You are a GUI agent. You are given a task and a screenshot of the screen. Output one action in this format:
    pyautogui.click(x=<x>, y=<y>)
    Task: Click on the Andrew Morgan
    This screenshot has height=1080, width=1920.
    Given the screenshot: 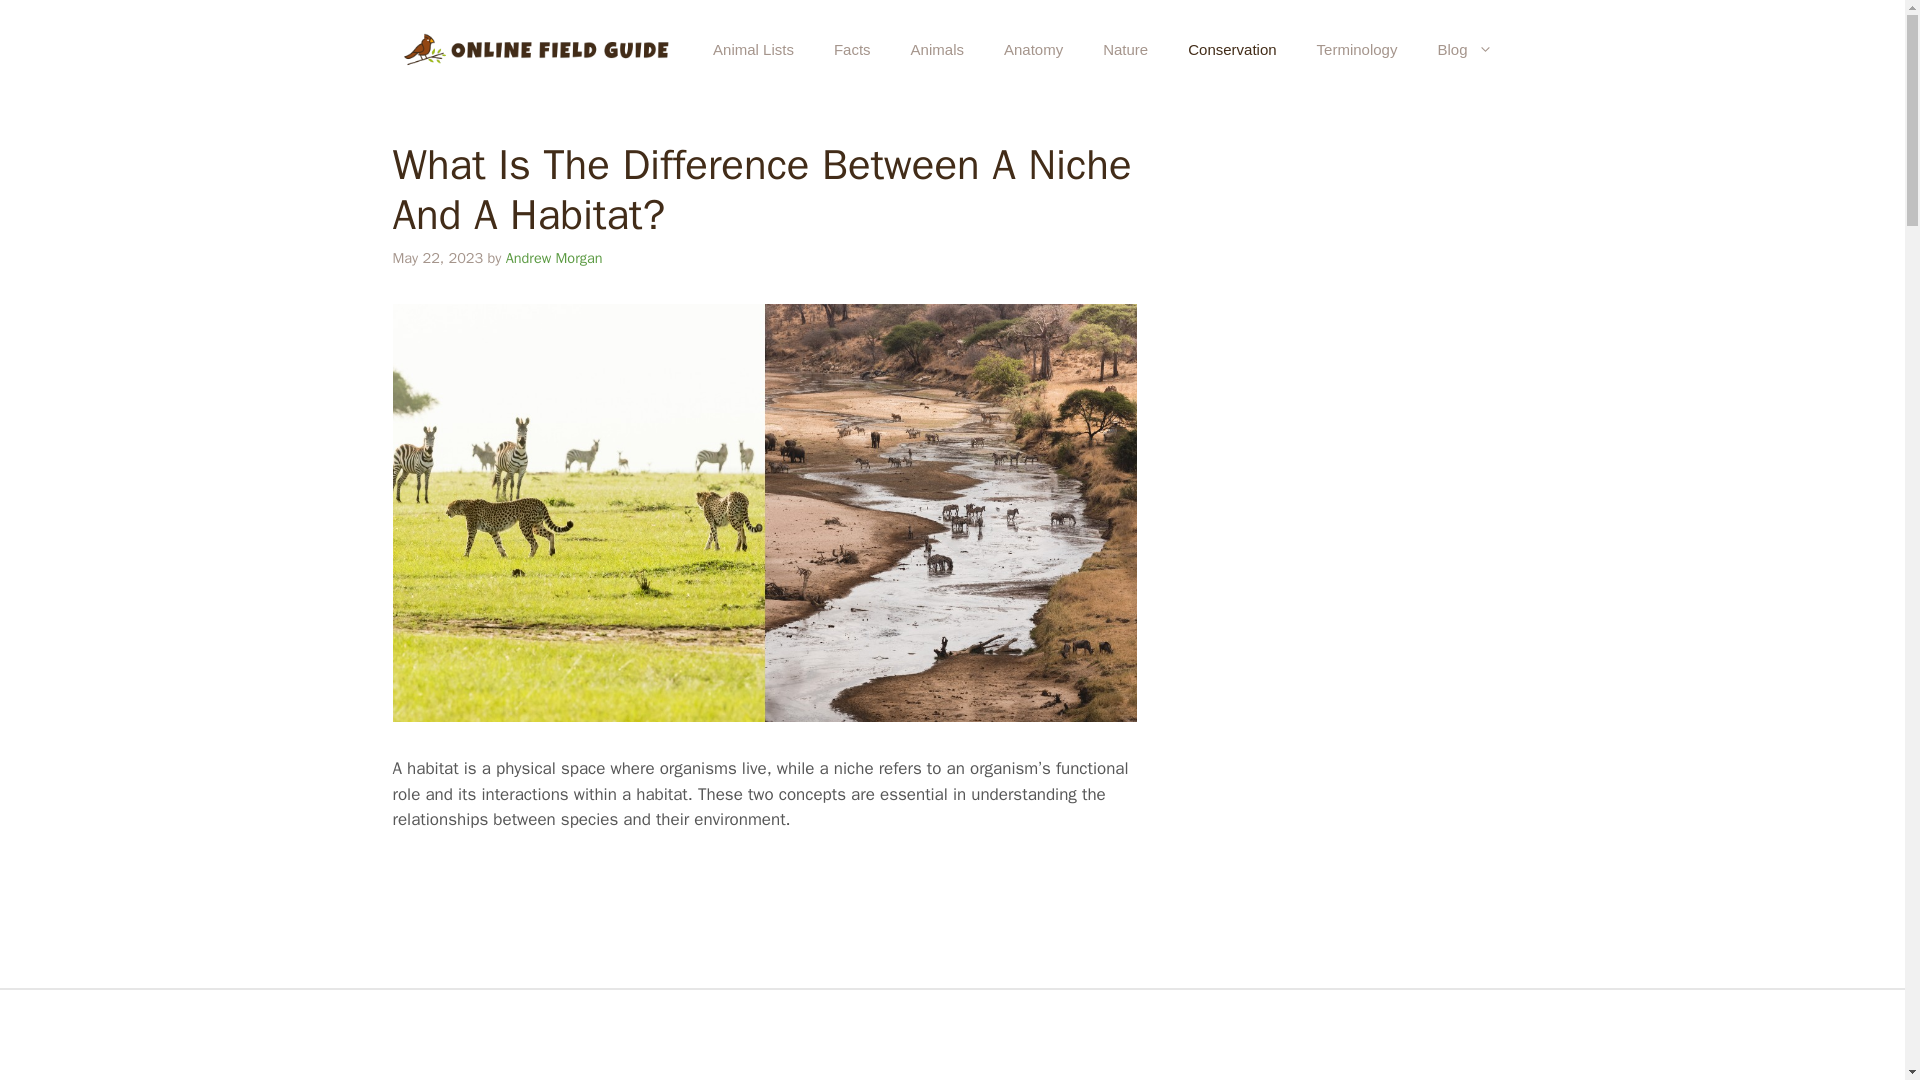 What is the action you would take?
    pyautogui.click(x=554, y=258)
    